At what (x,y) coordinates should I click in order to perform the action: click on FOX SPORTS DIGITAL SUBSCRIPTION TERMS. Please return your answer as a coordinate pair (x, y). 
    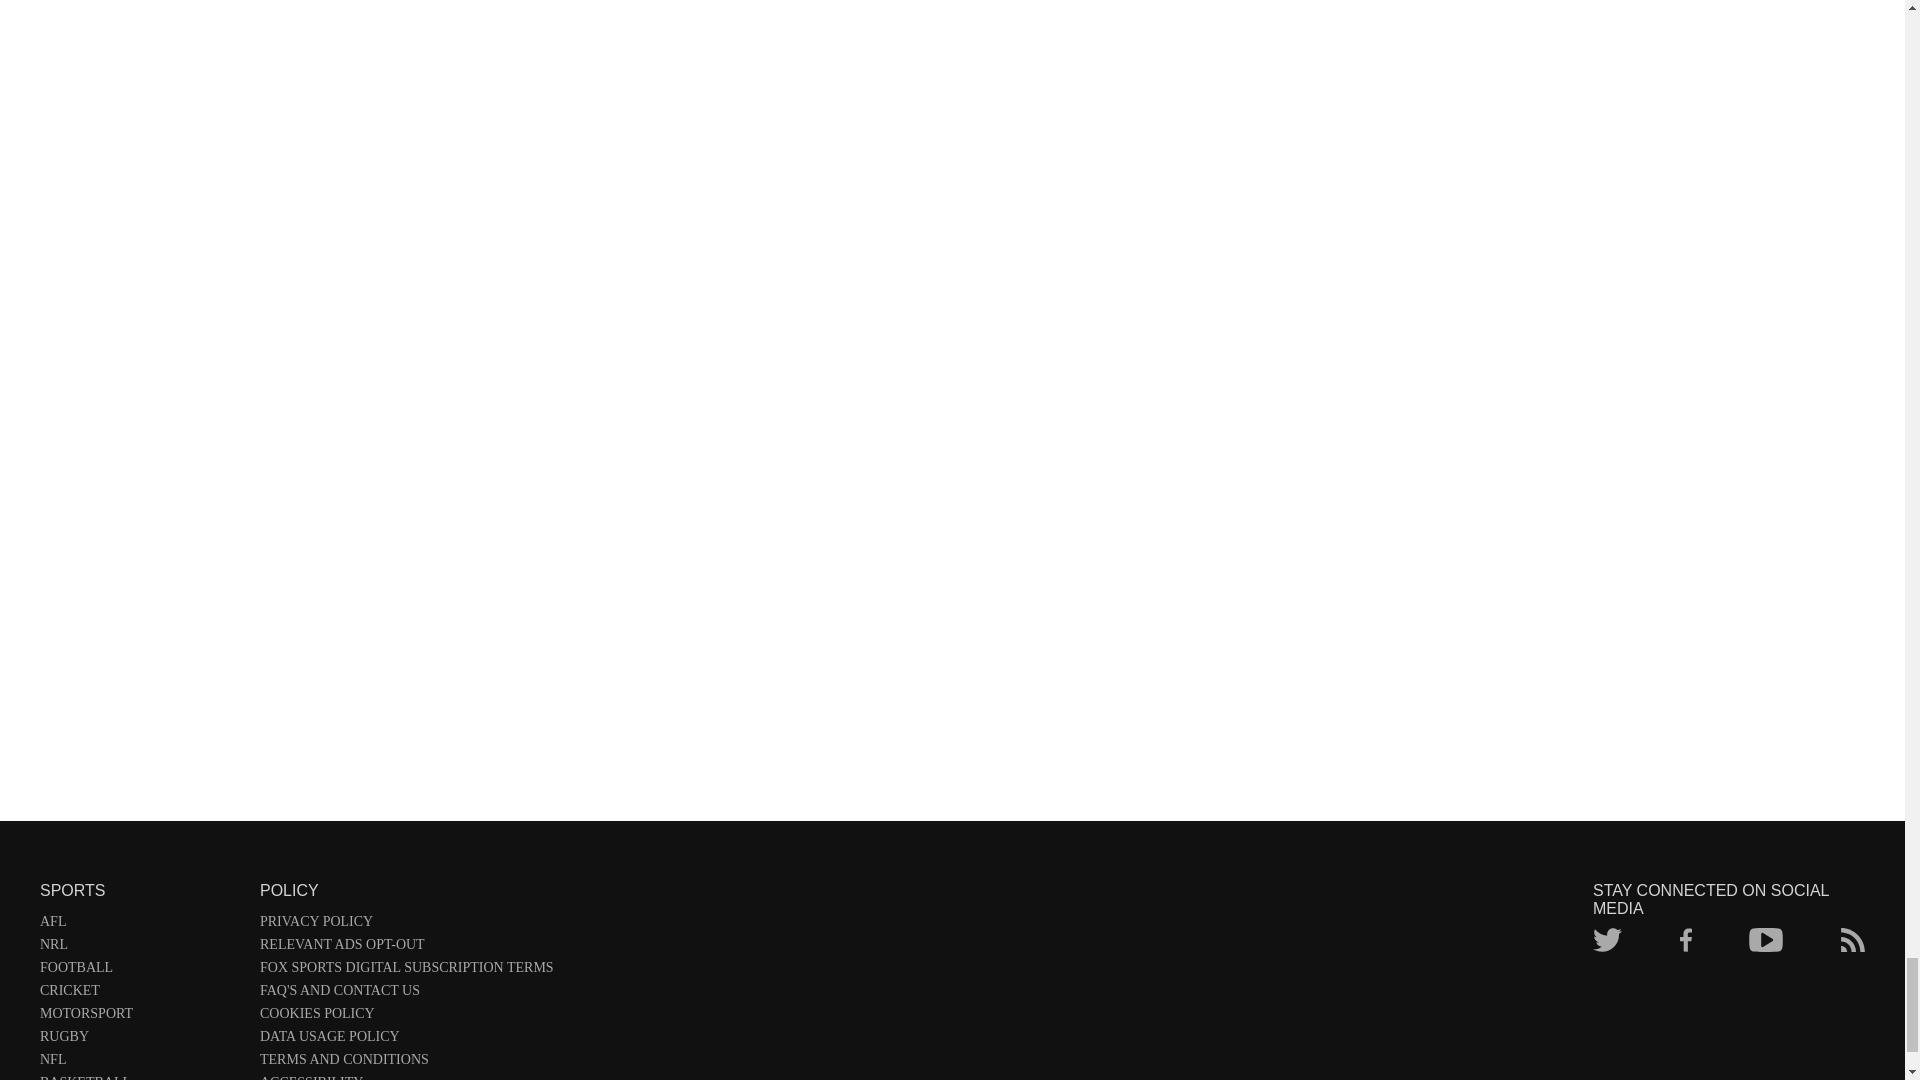
    Looking at the image, I should click on (406, 971).